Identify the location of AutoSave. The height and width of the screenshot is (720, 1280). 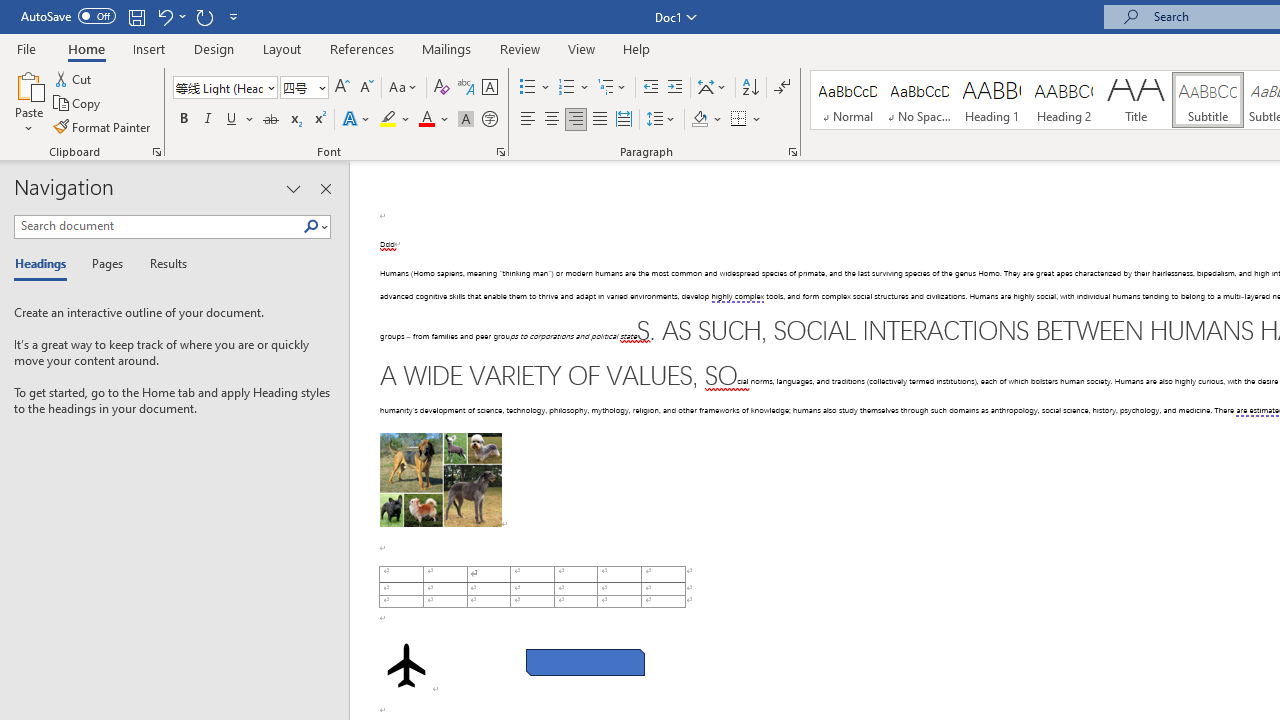
(68, 16).